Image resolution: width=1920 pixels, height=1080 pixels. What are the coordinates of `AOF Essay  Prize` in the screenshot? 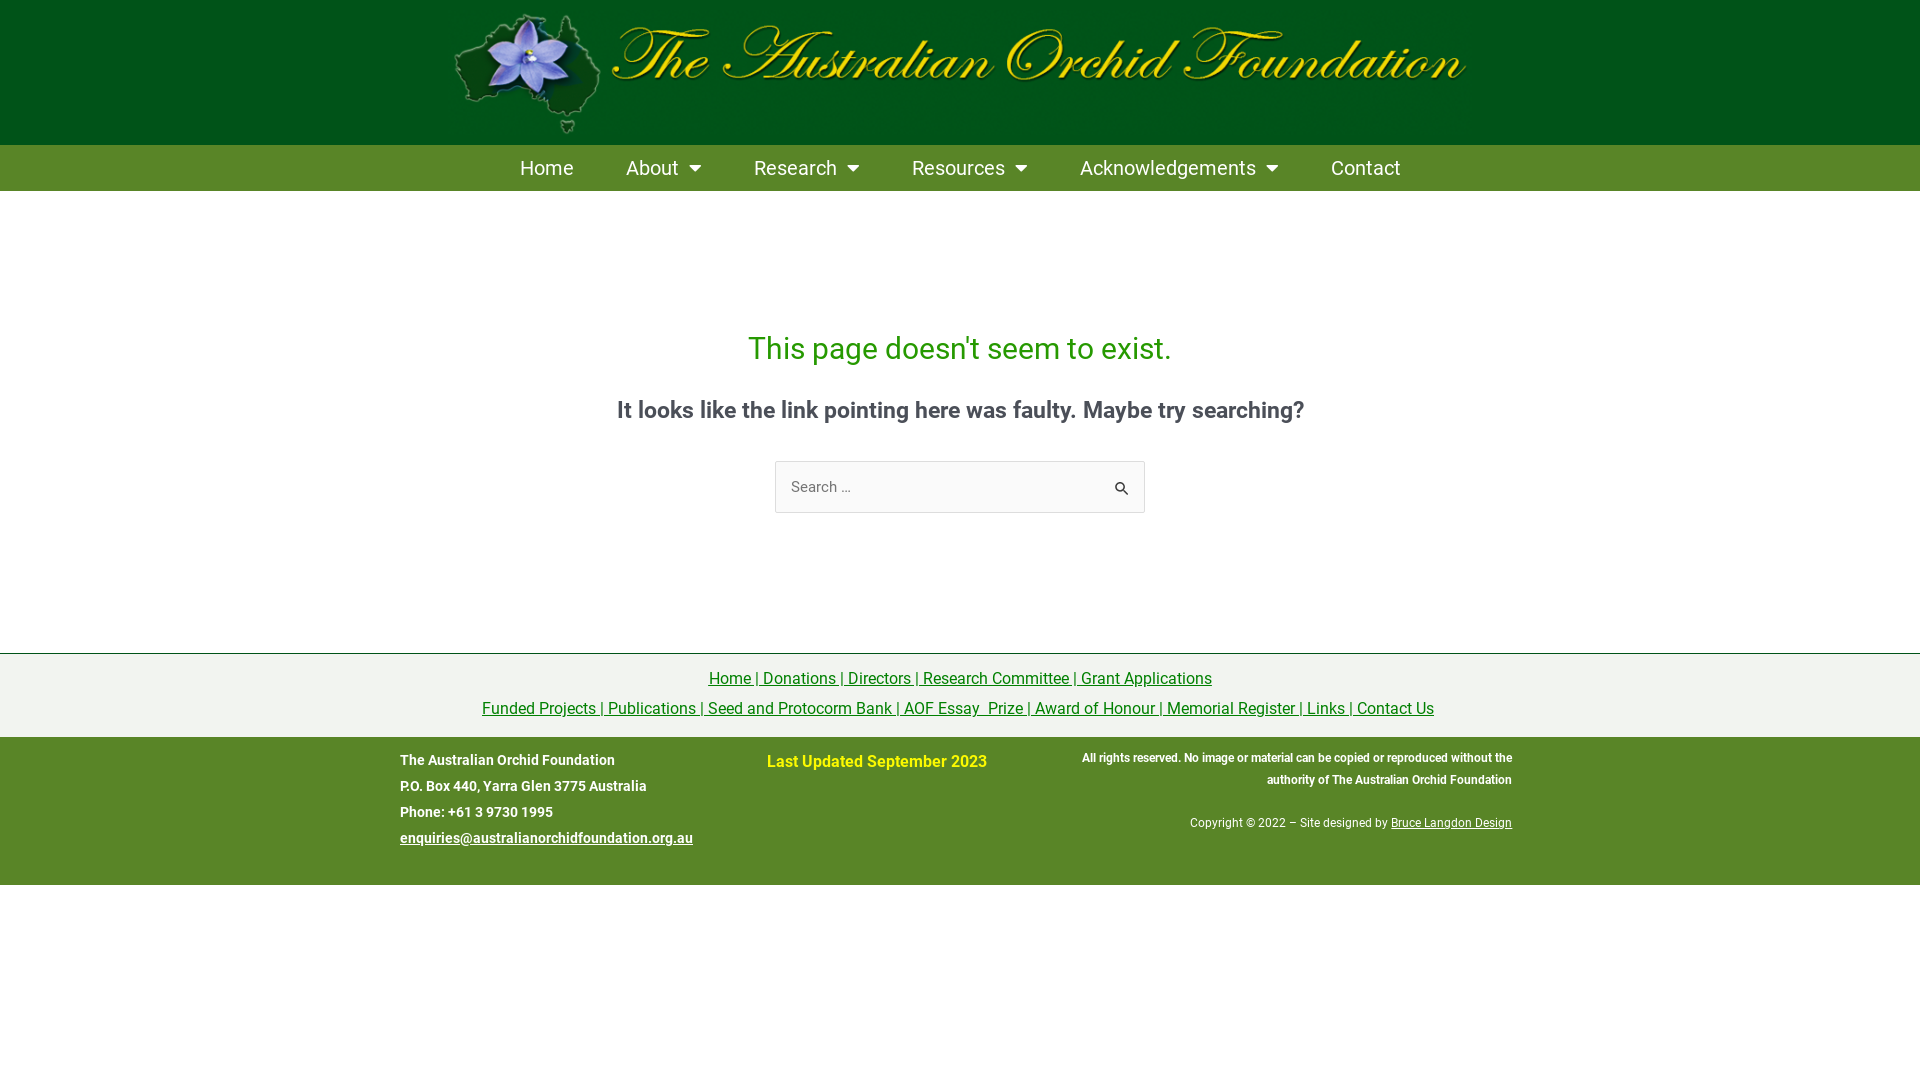 It's located at (964, 708).